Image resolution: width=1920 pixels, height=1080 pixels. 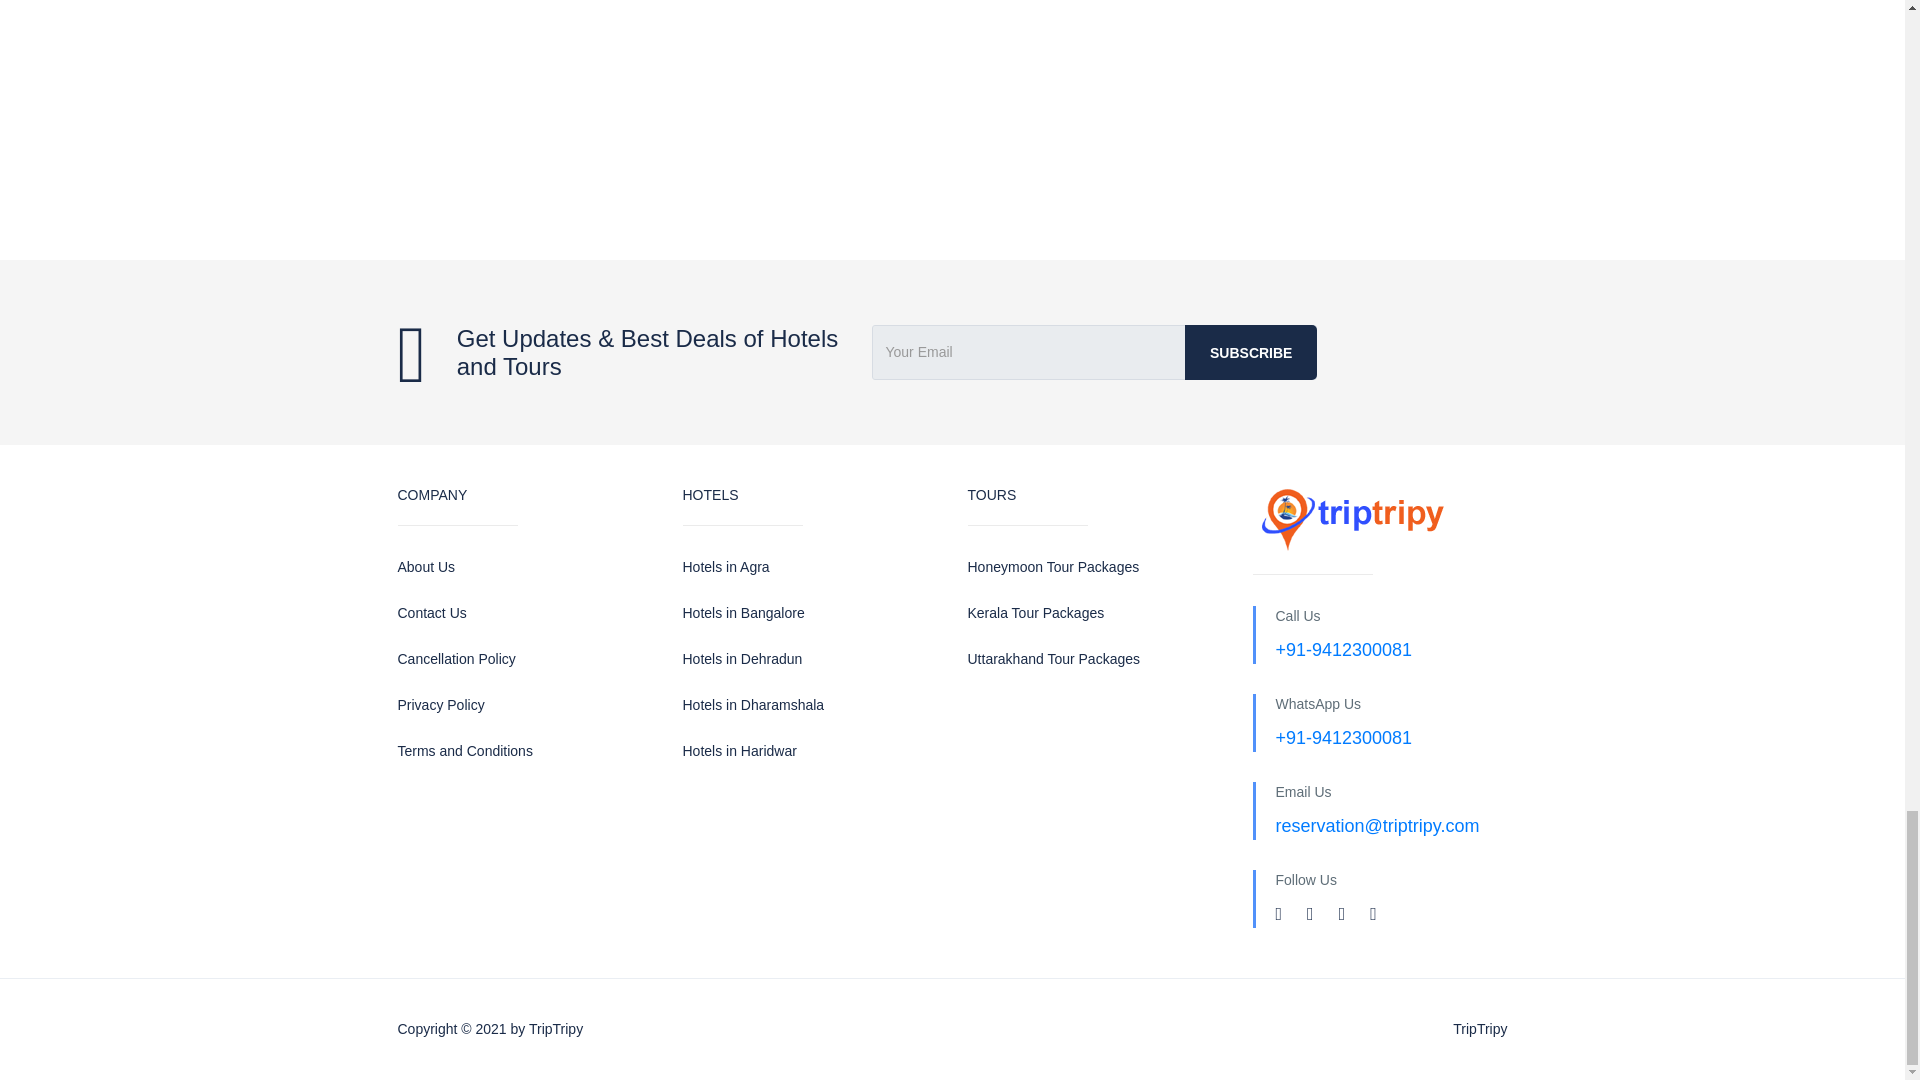 What do you see at coordinates (524, 567) in the screenshot?
I see `About Us` at bounding box center [524, 567].